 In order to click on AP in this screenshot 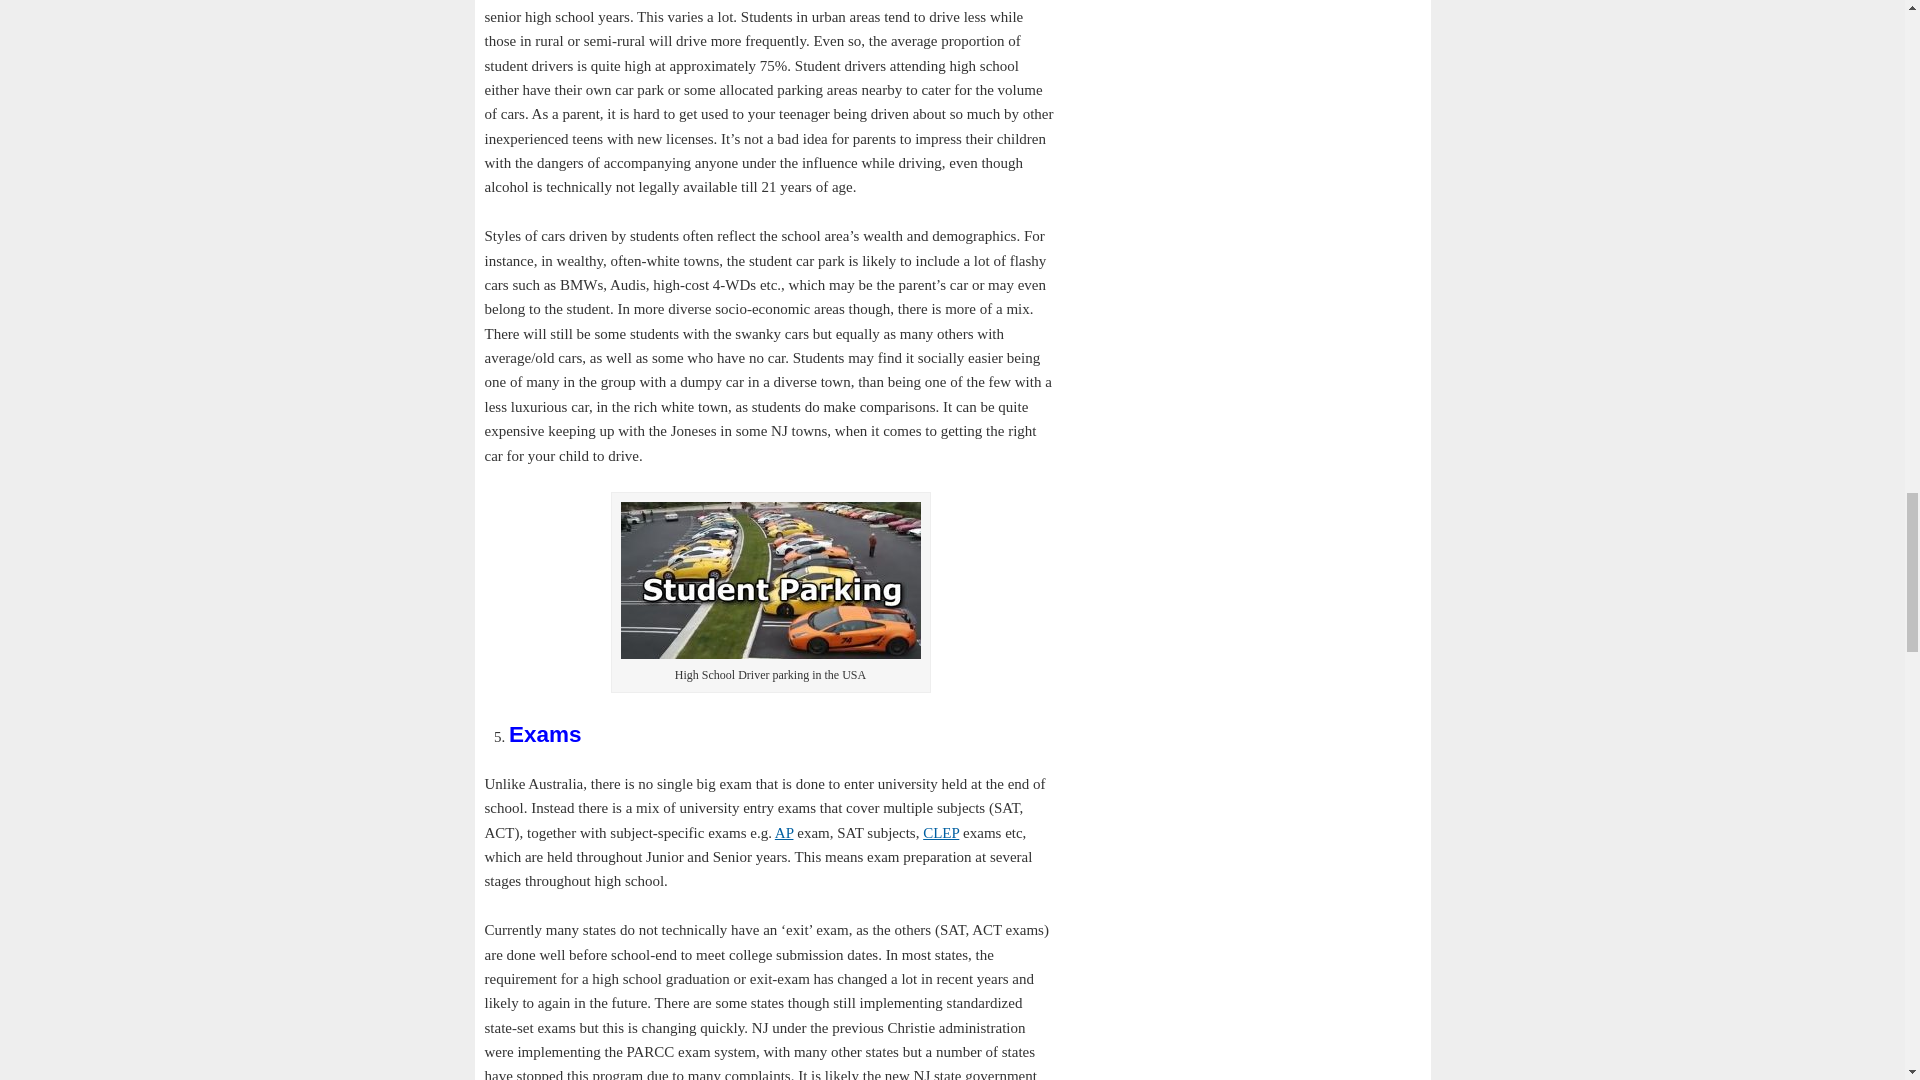, I will do `click(784, 833)`.